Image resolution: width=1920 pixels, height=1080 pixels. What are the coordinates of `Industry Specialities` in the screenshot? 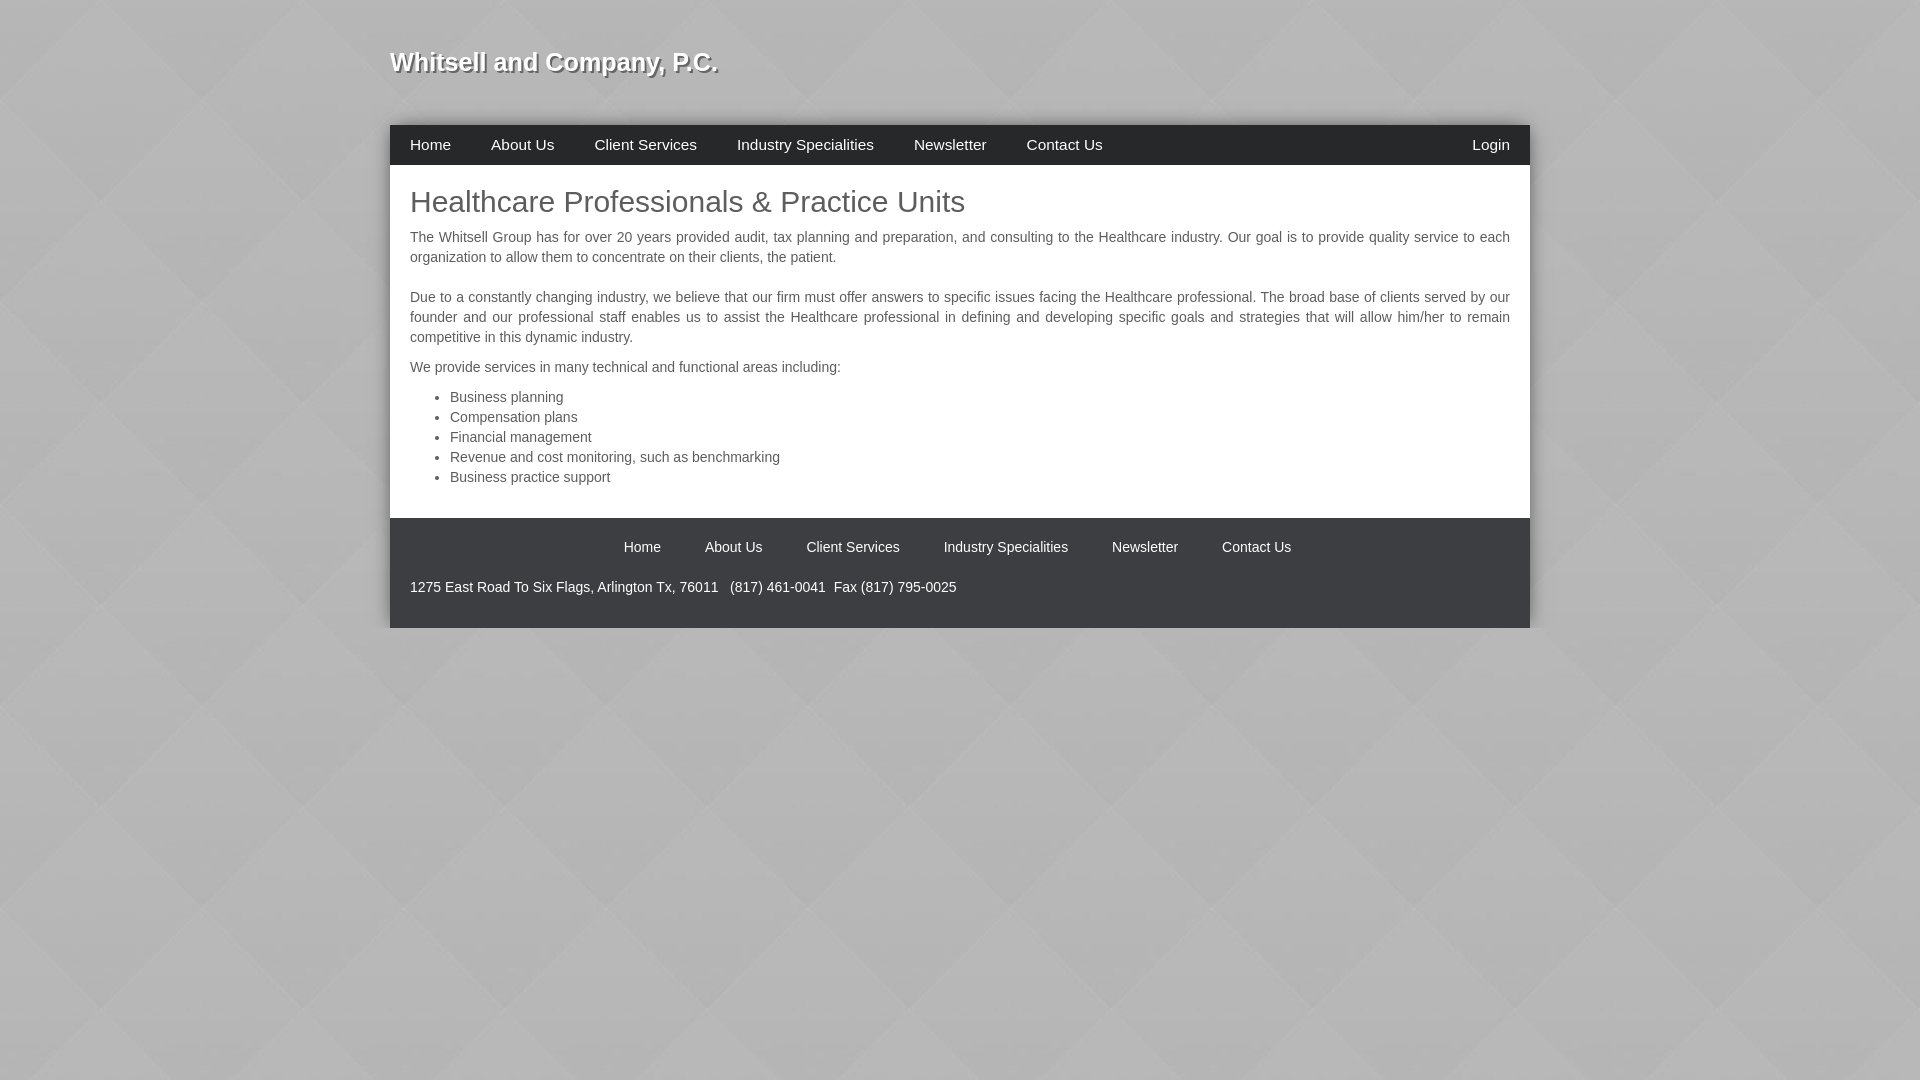 It's located at (805, 145).